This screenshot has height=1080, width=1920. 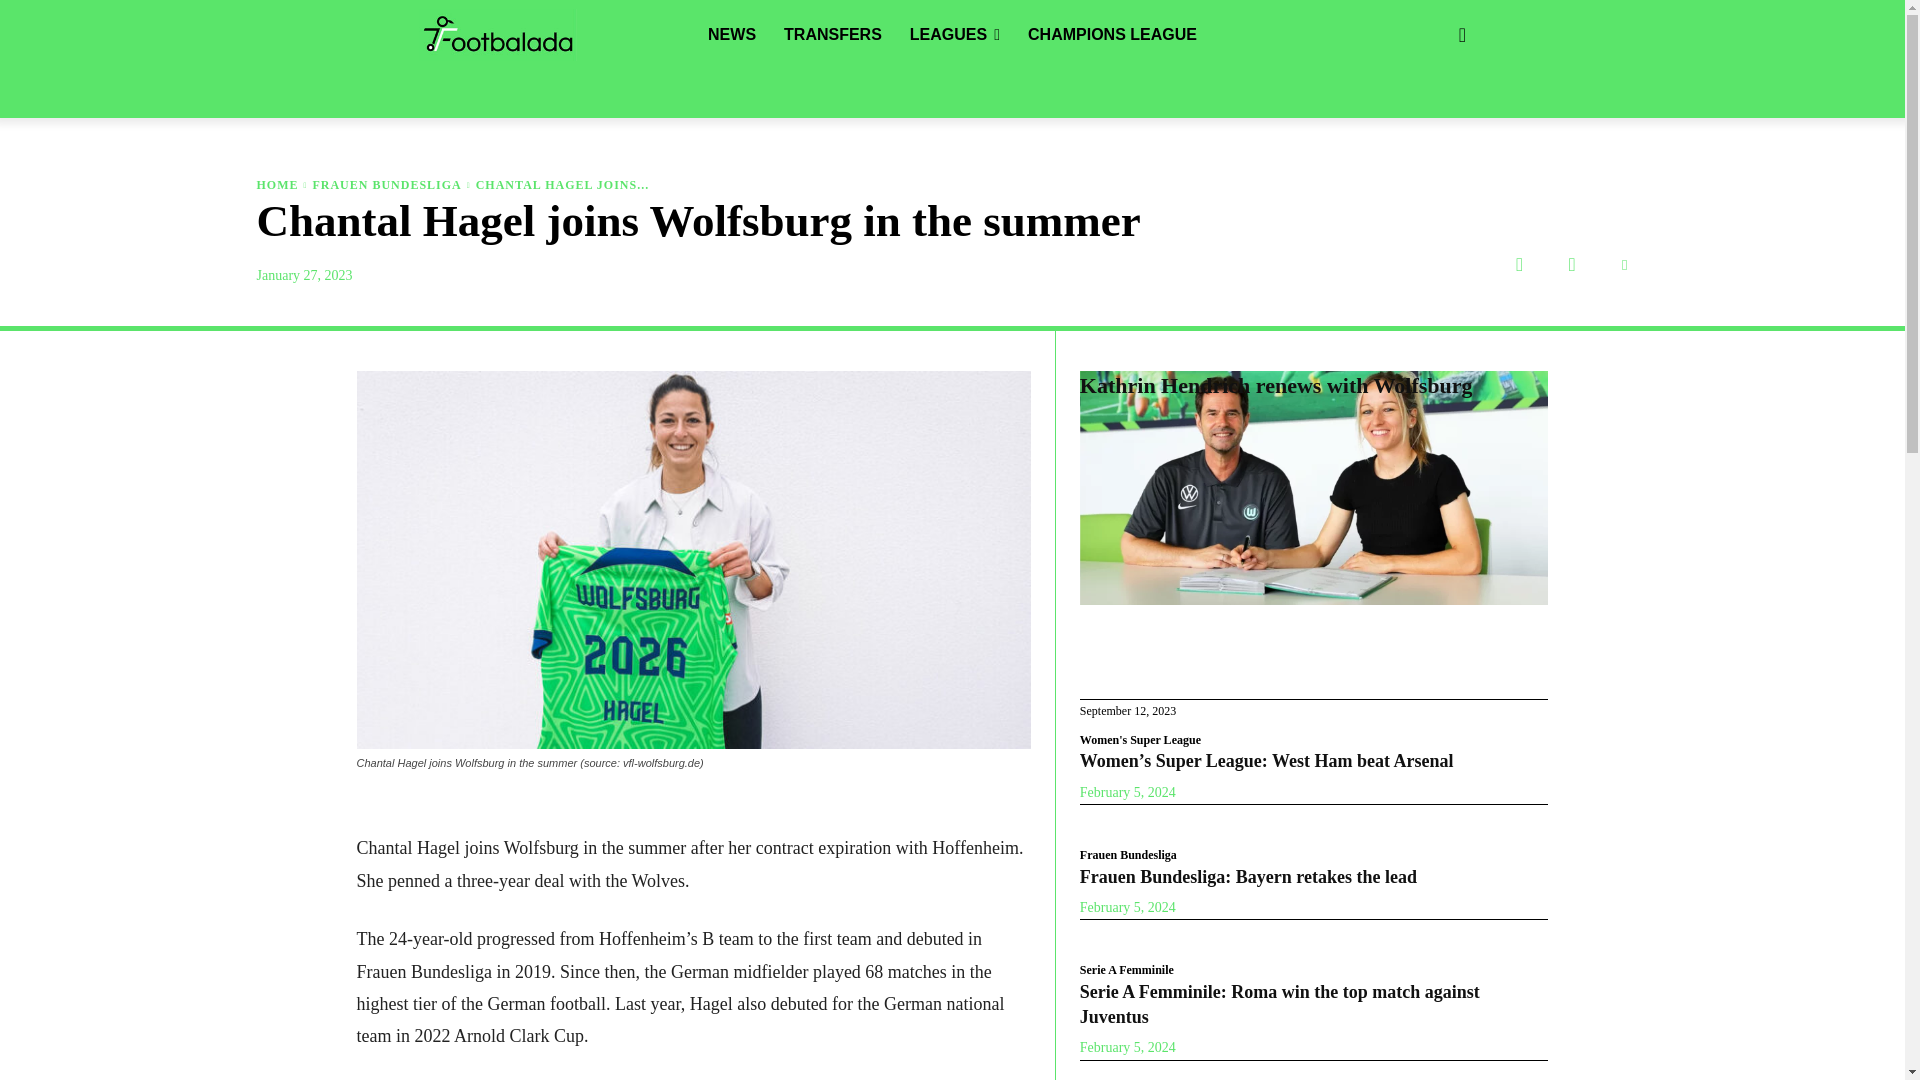 I want to click on HOME, so click(x=276, y=185).